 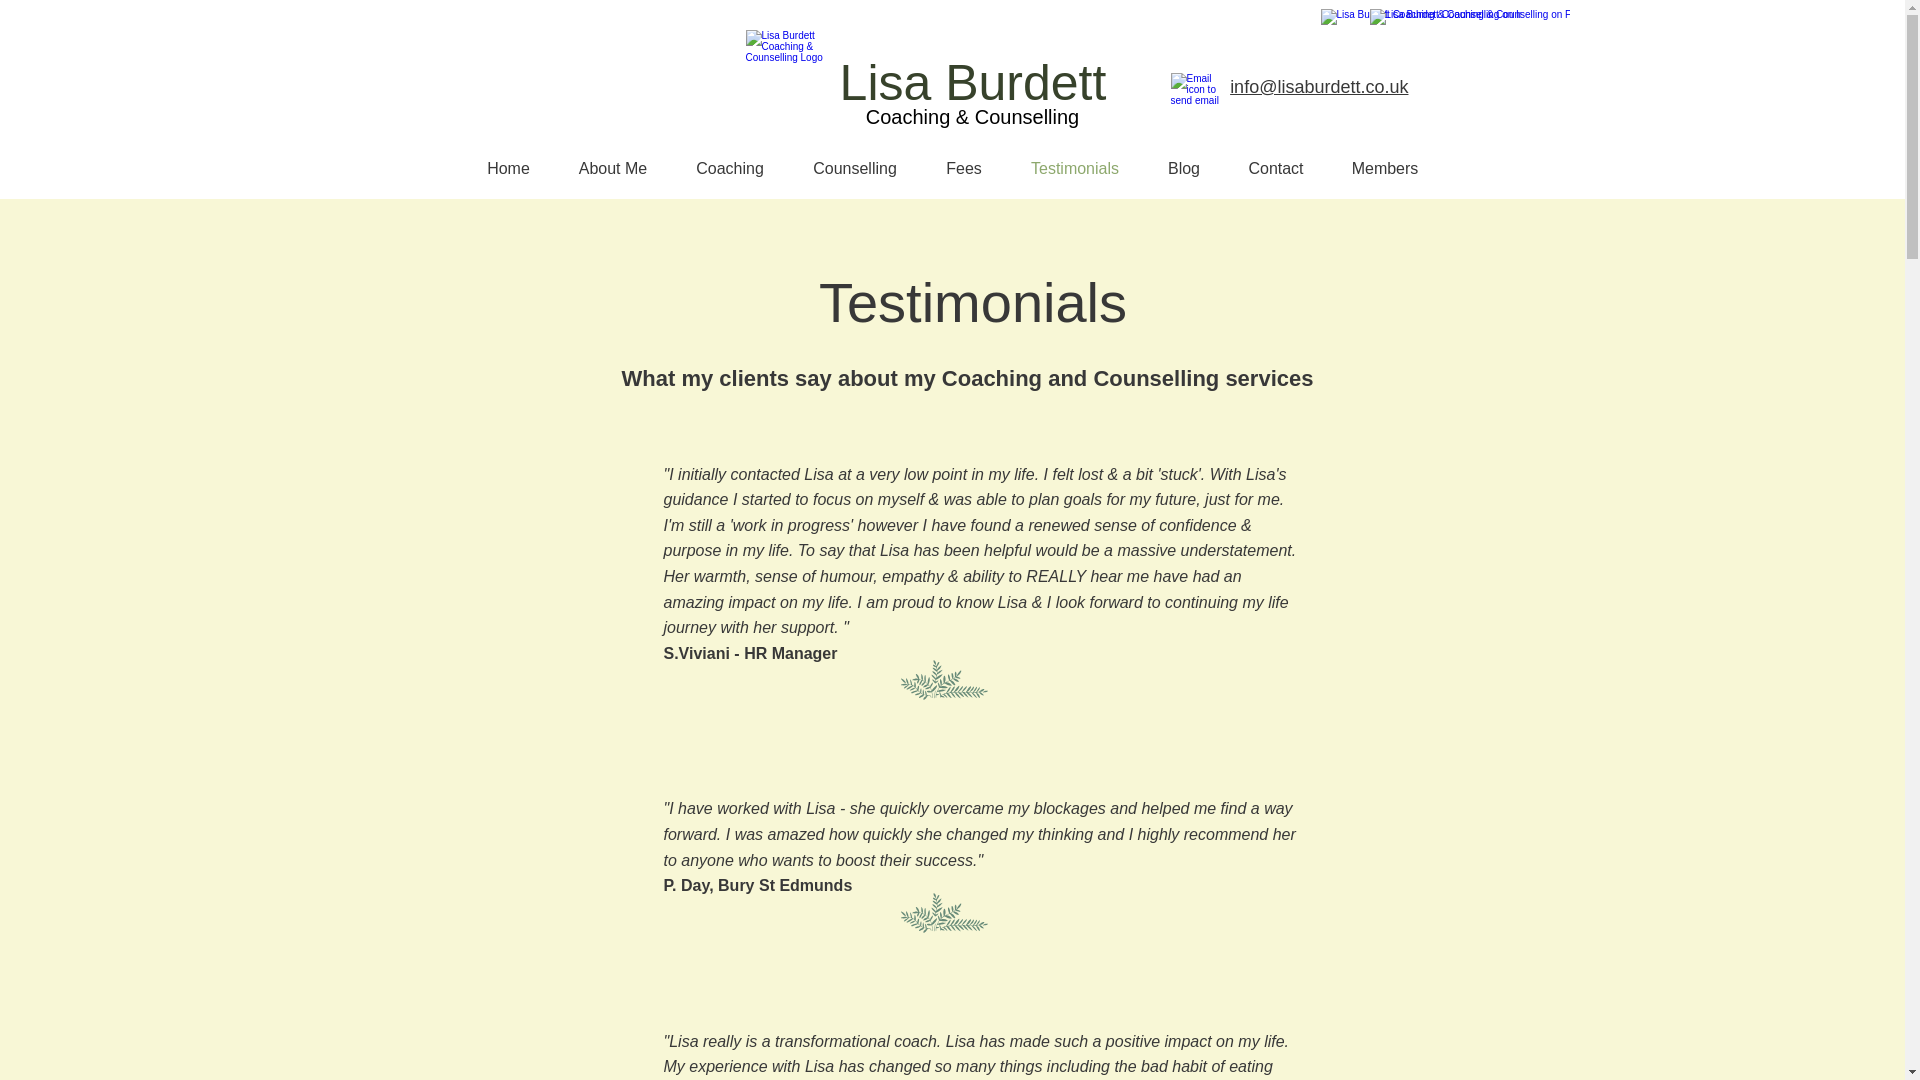 I want to click on Contact, so click(x=1275, y=168).